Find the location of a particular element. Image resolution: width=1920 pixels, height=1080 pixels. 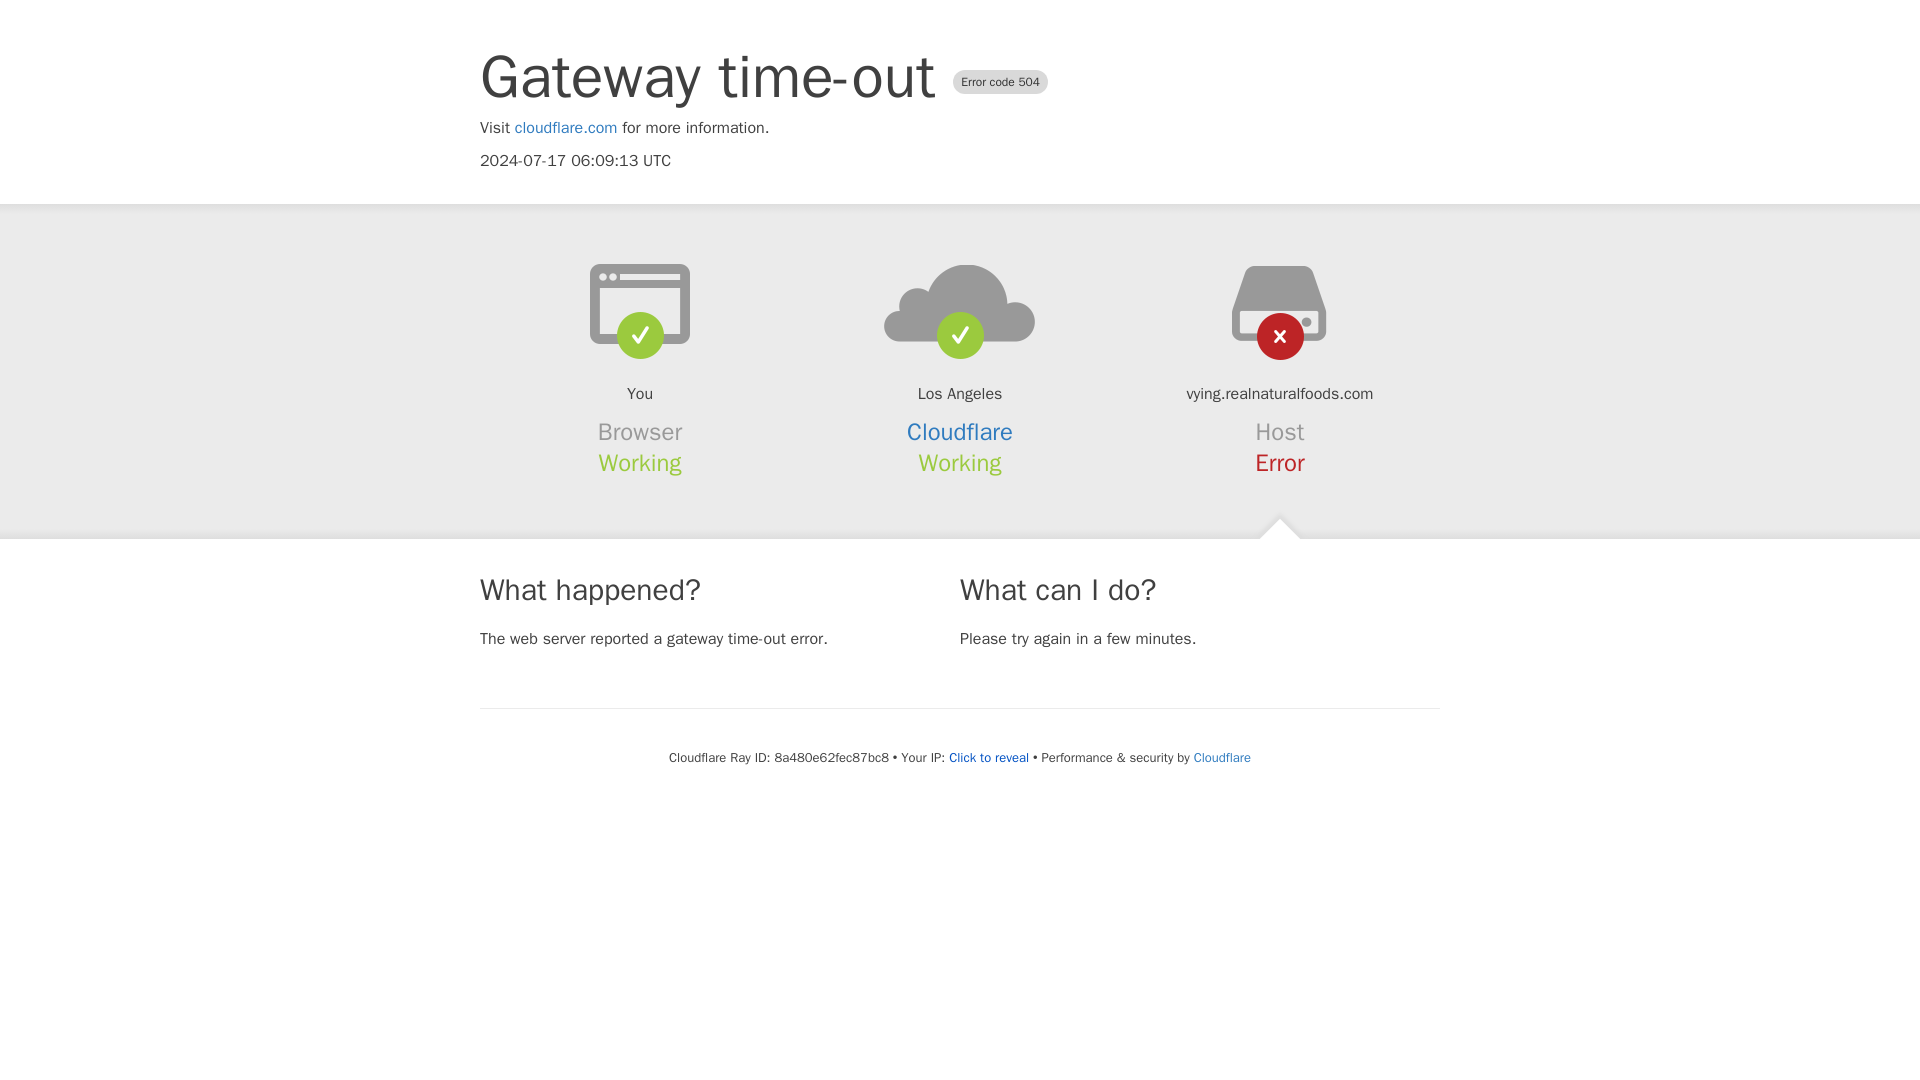

Cloudflare is located at coordinates (1222, 757).